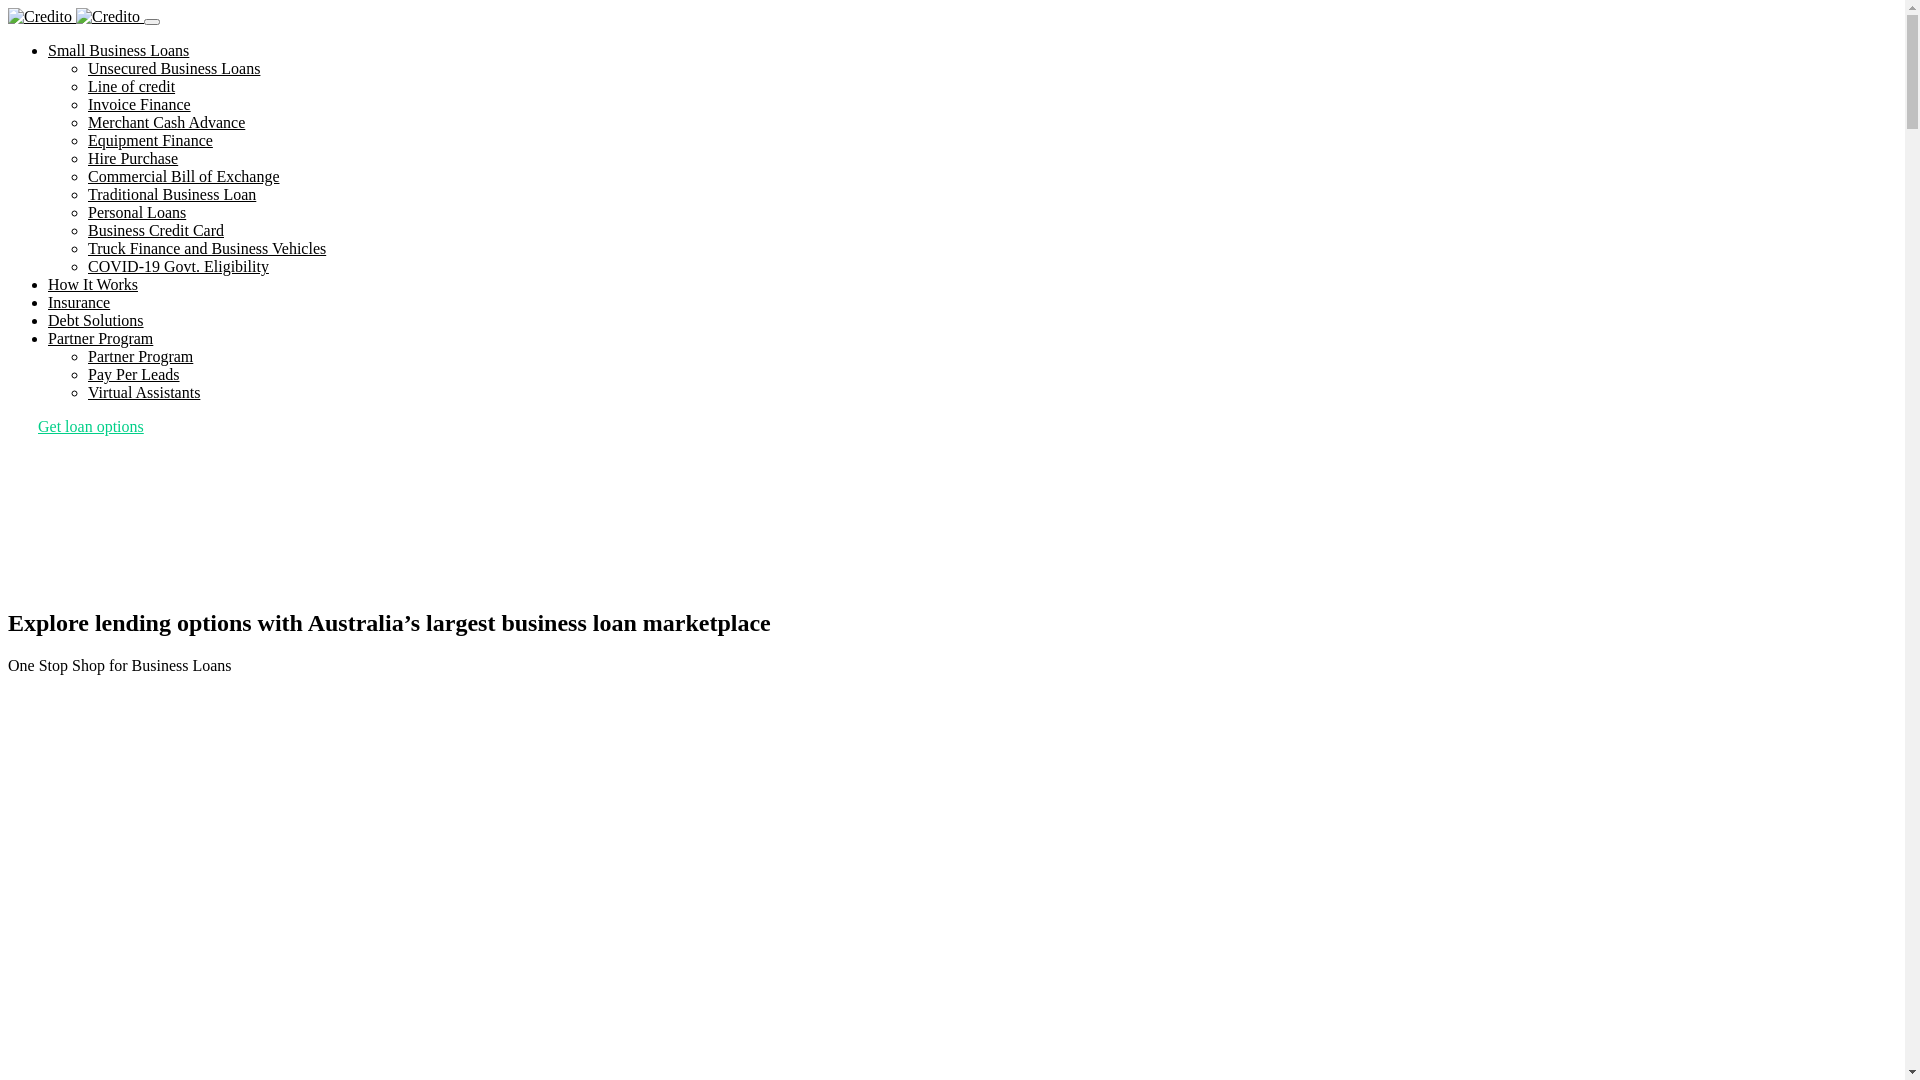  What do you see at coordinates (93, 284) in the screenshot?
I see `How It Works` at bounding box center [93, 284].